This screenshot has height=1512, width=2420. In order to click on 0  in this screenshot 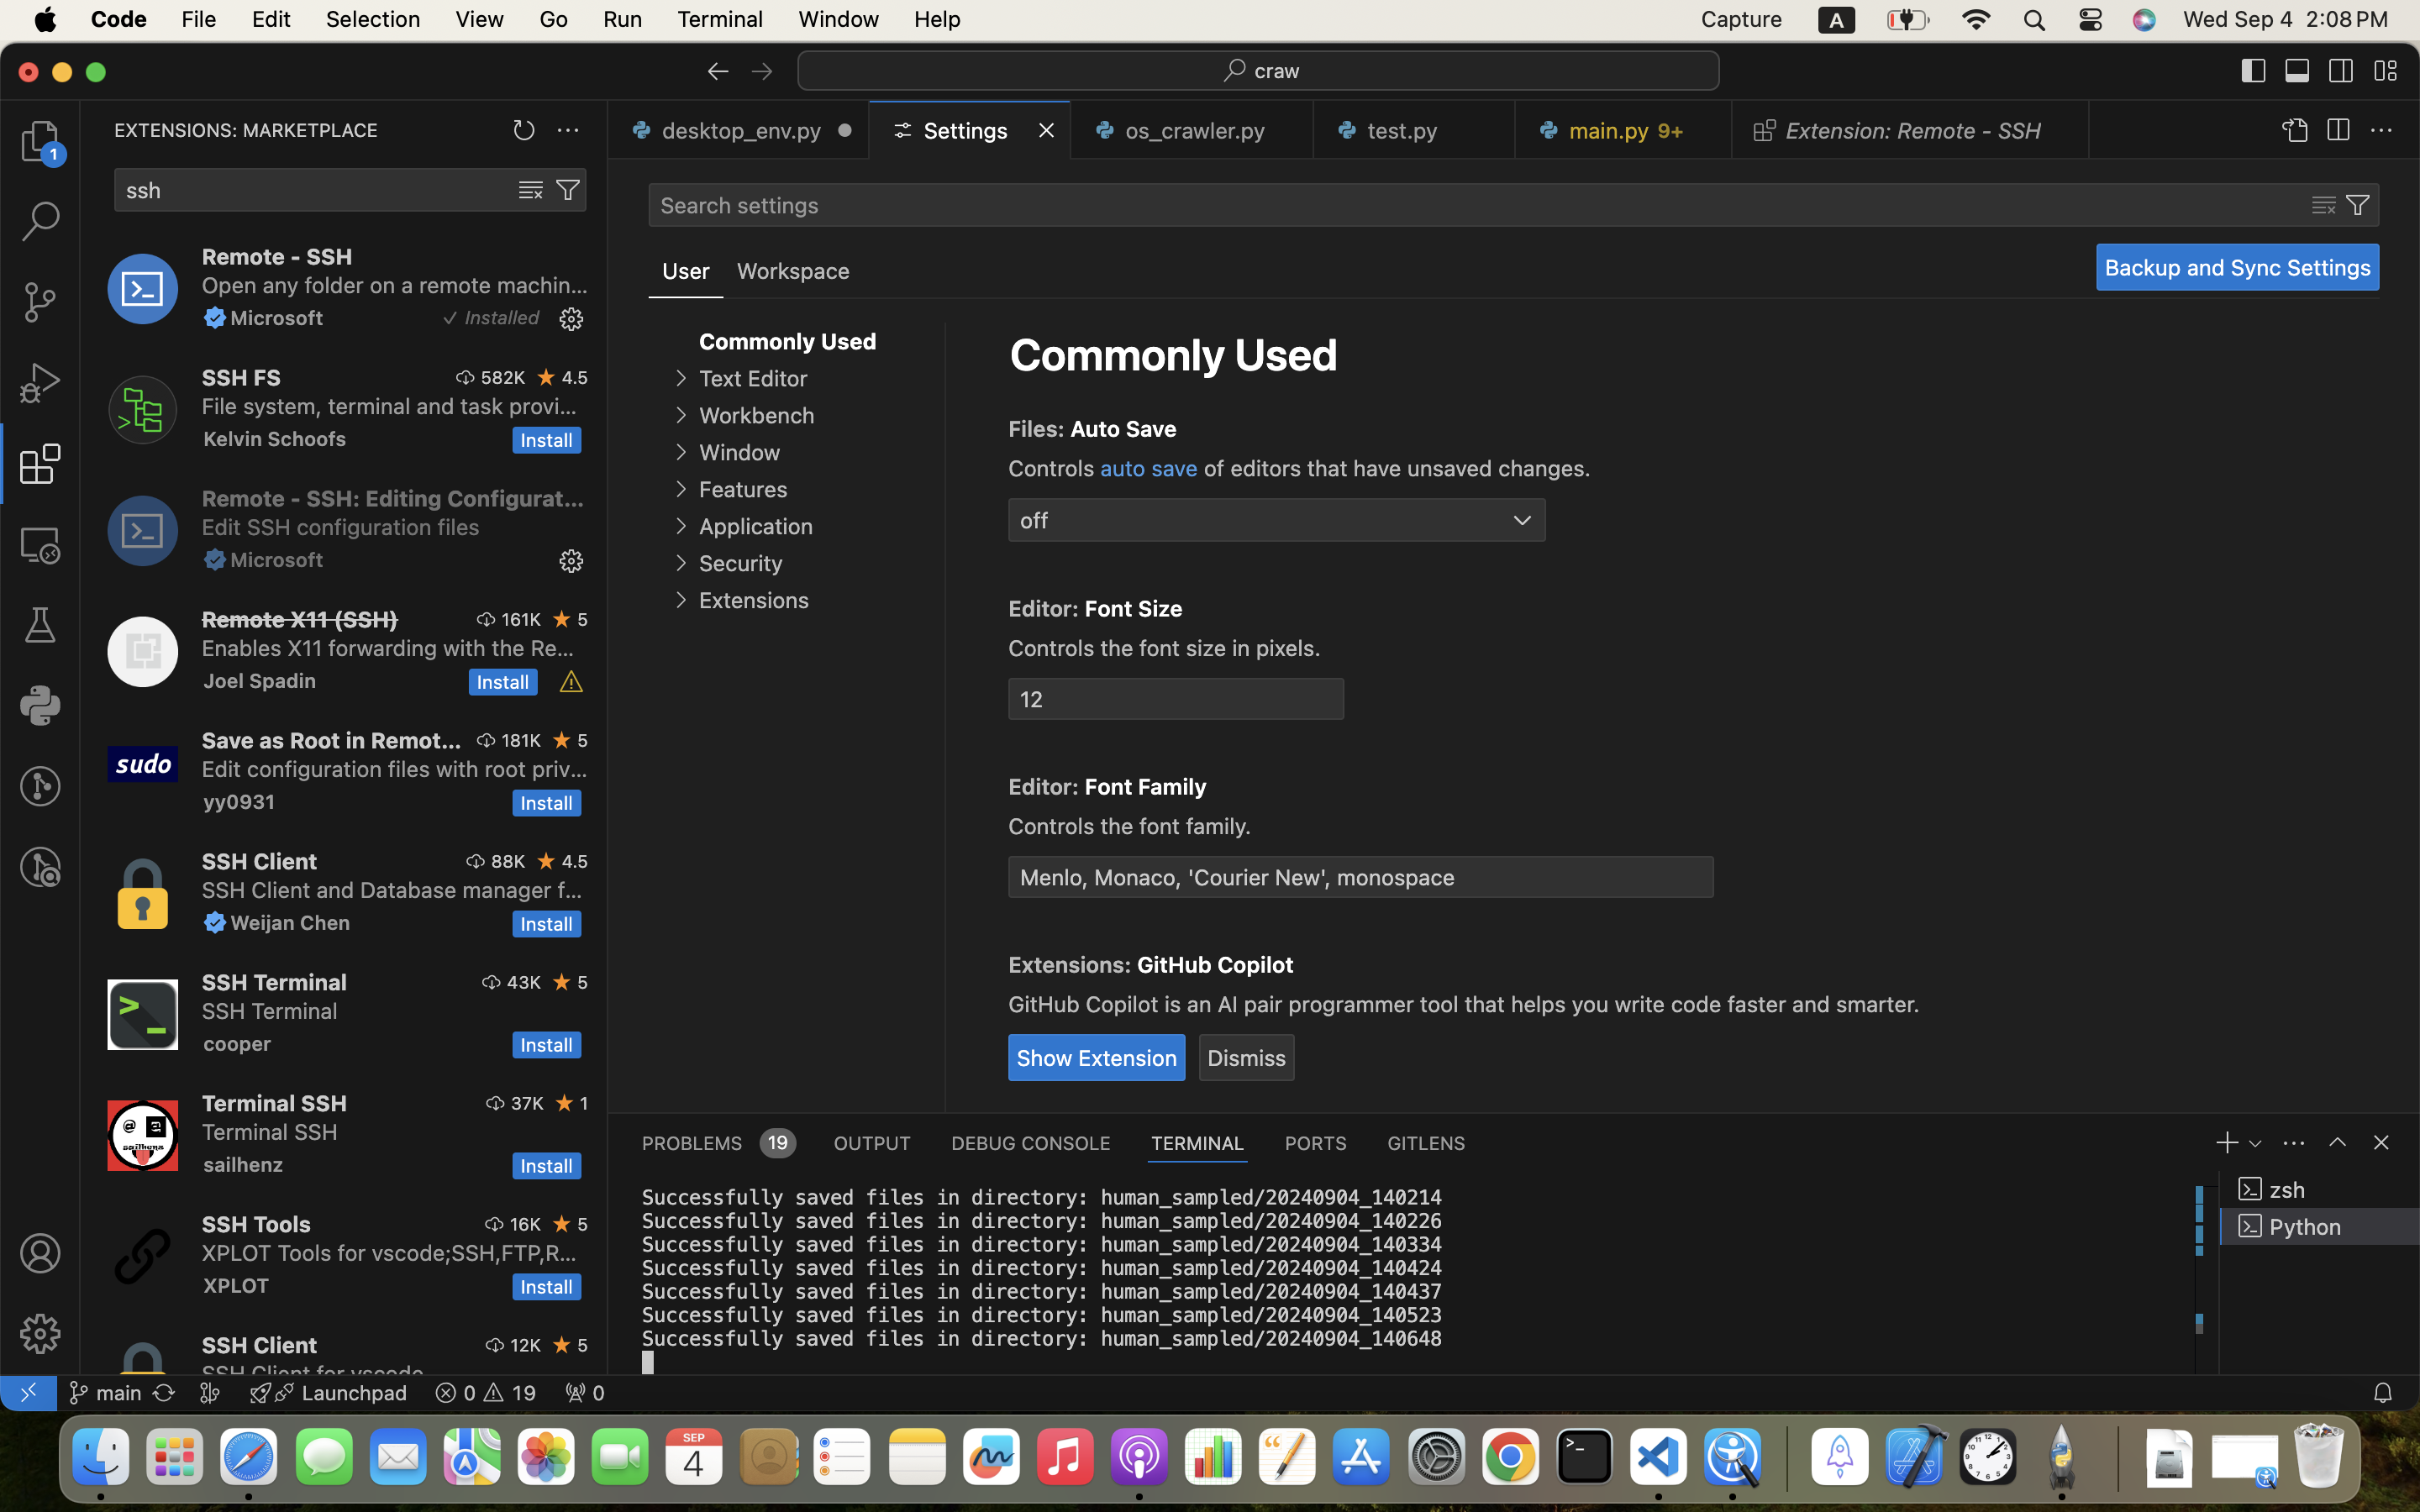, I will do `click(40, 222)`.